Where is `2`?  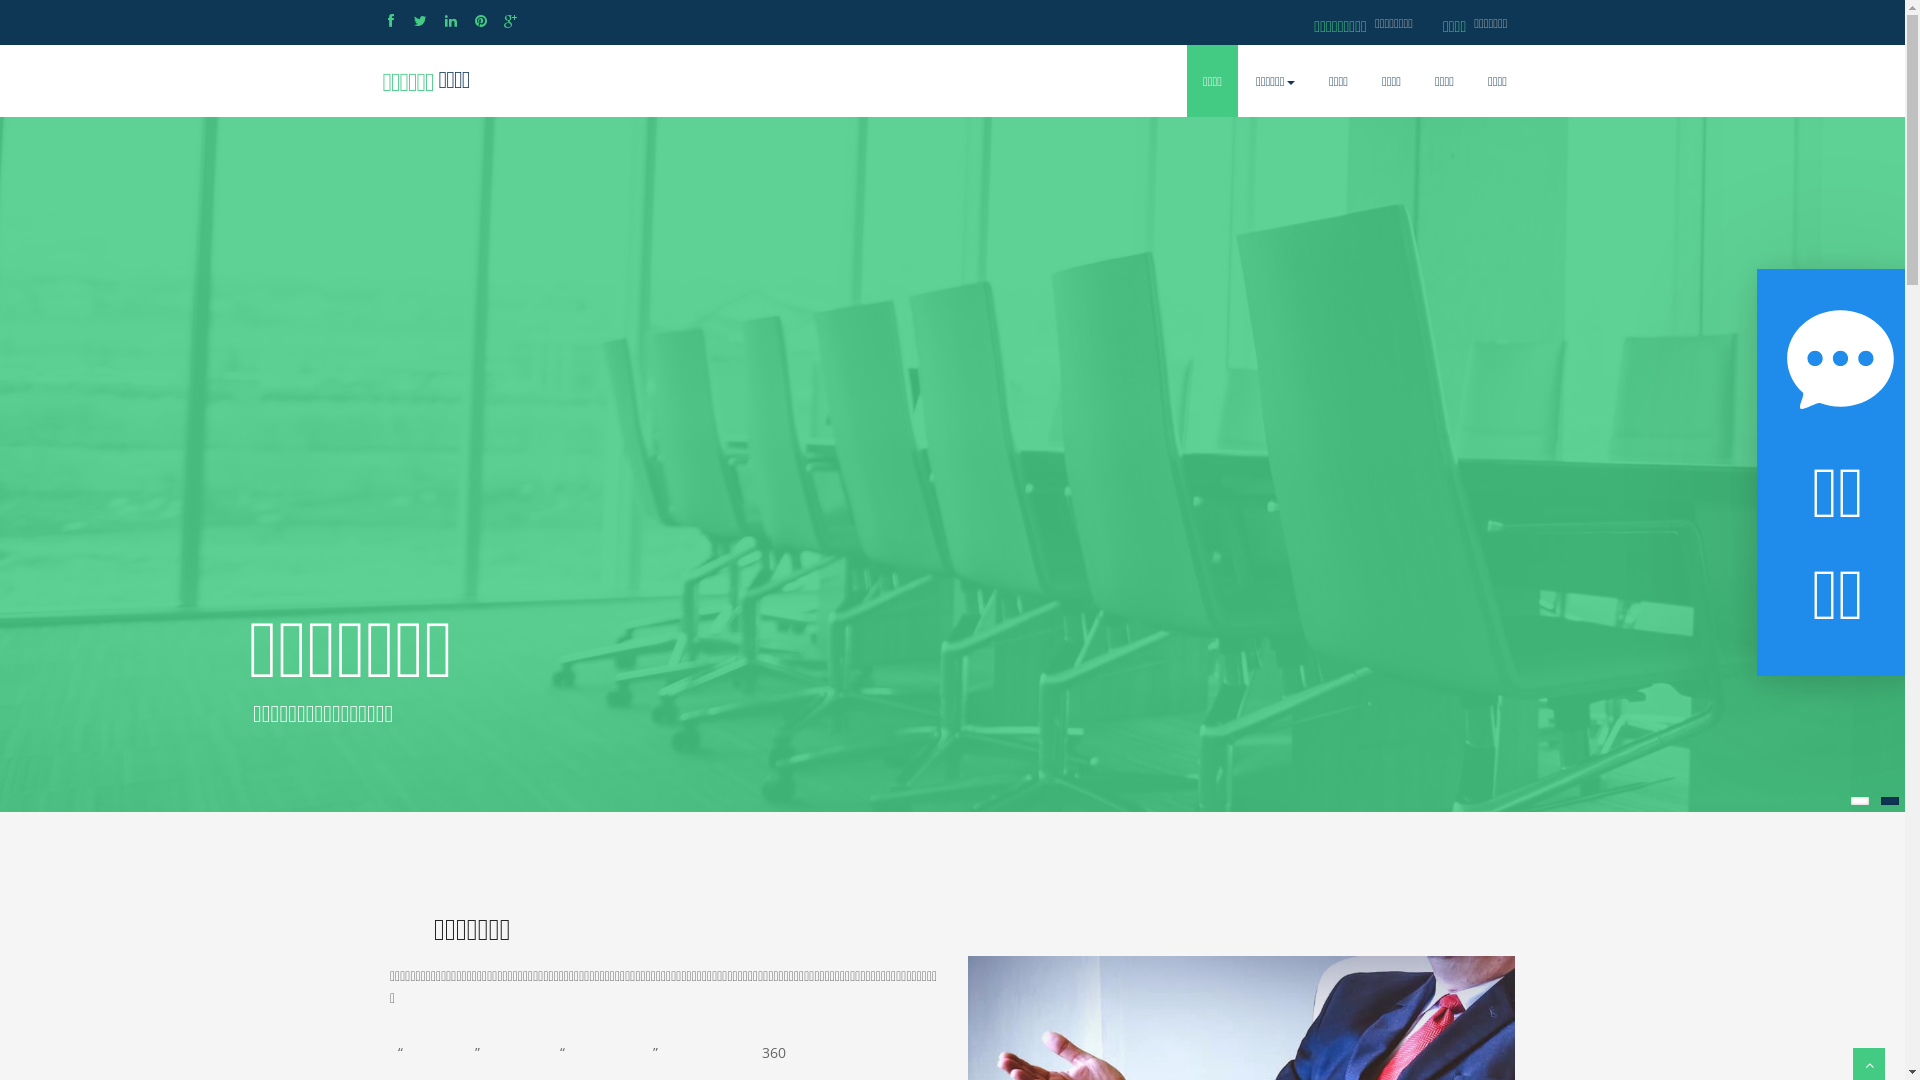
2 is located at coordinates (1890, 801).